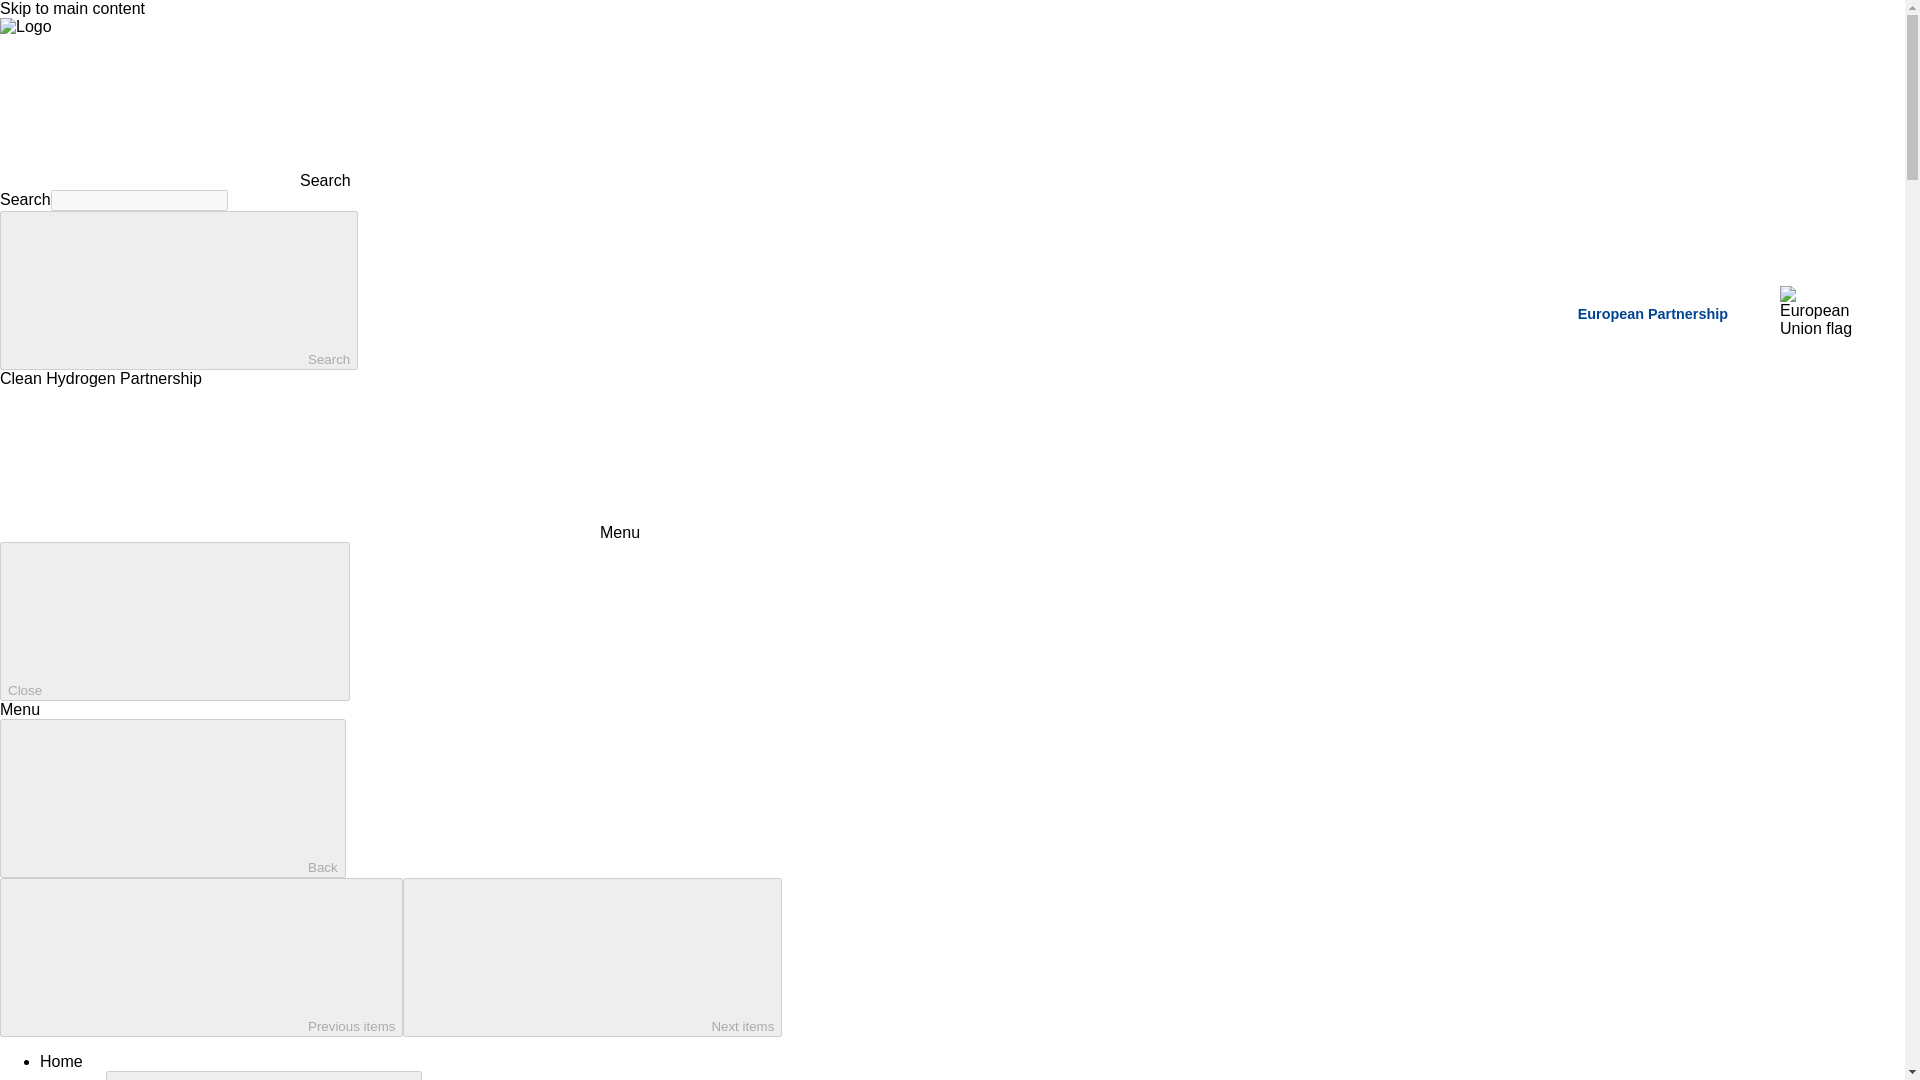 The width and height of the screenshot is (1920, 1080). Describe the element at coordinates (178, 290) in the screenshot. I see `Search` at that location.